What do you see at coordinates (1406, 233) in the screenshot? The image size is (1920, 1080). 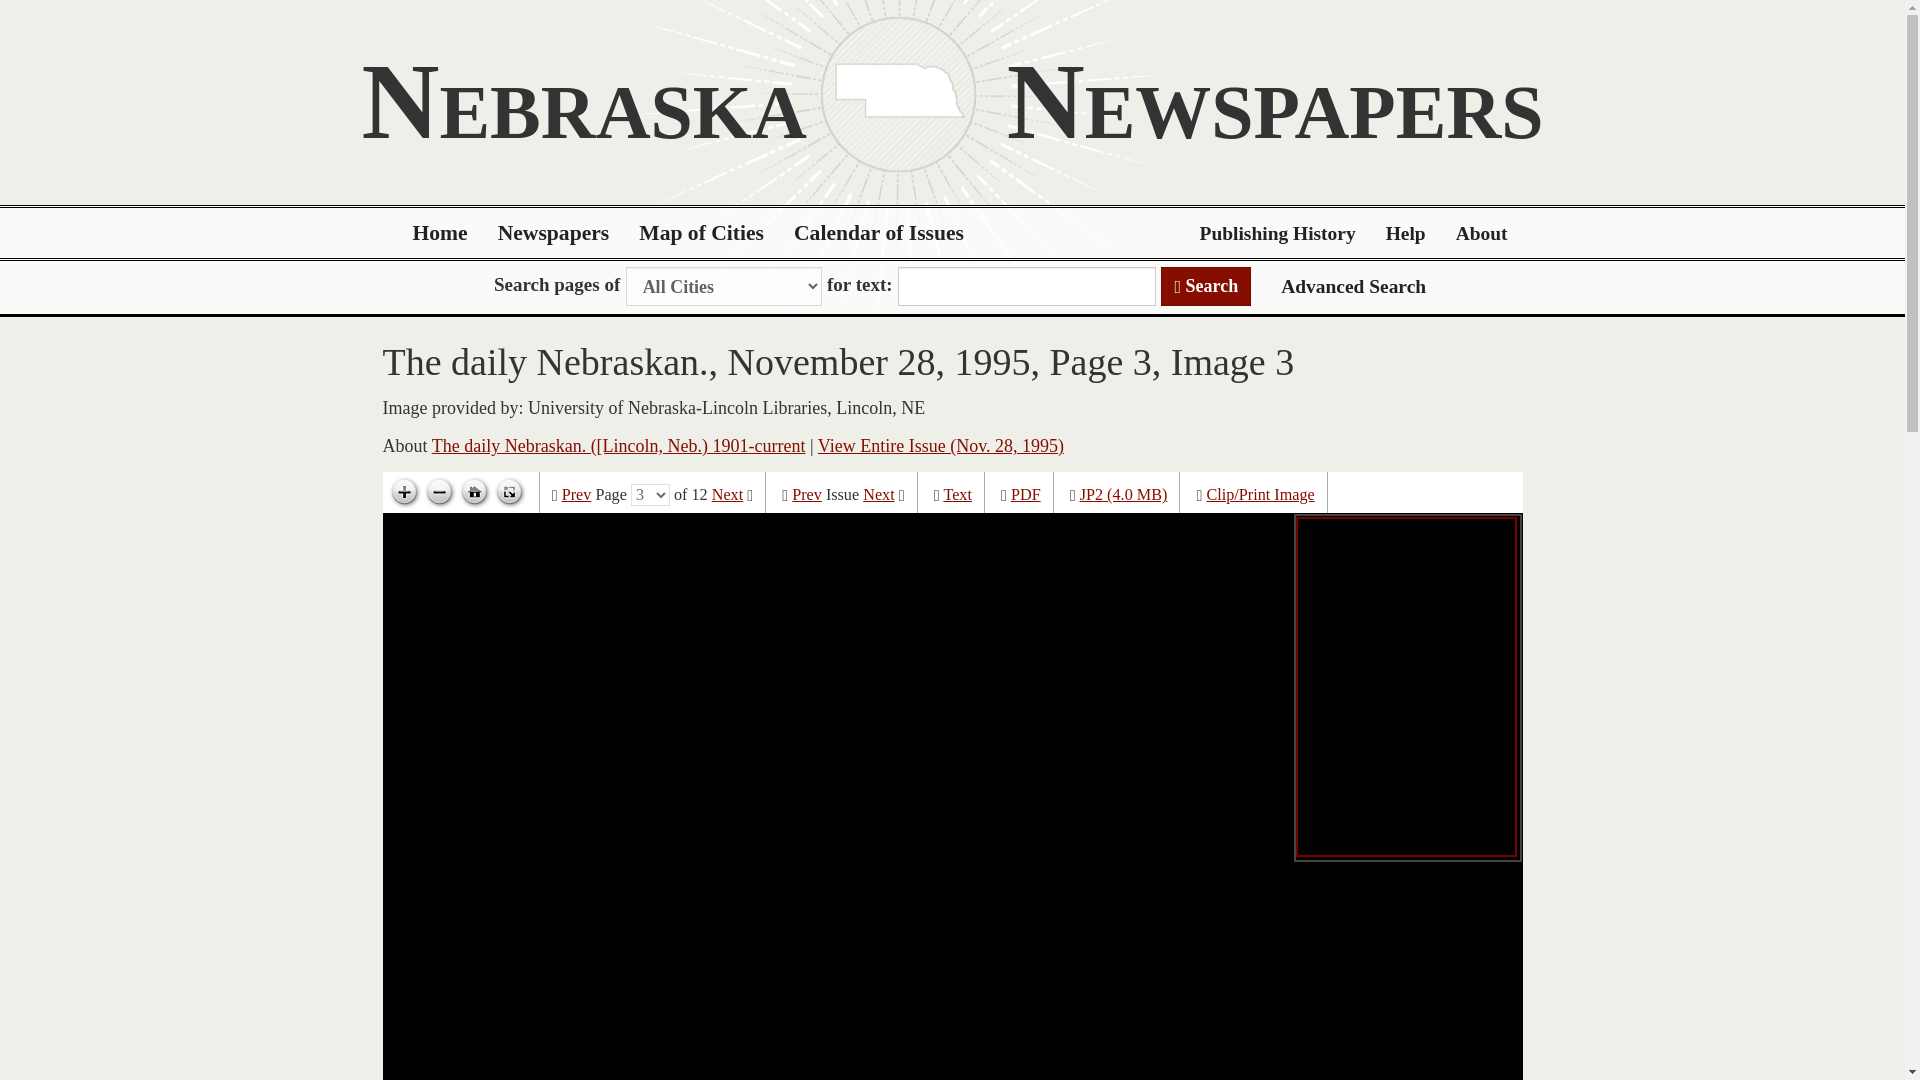 I see `Help` at bounding box center [1406, 233].